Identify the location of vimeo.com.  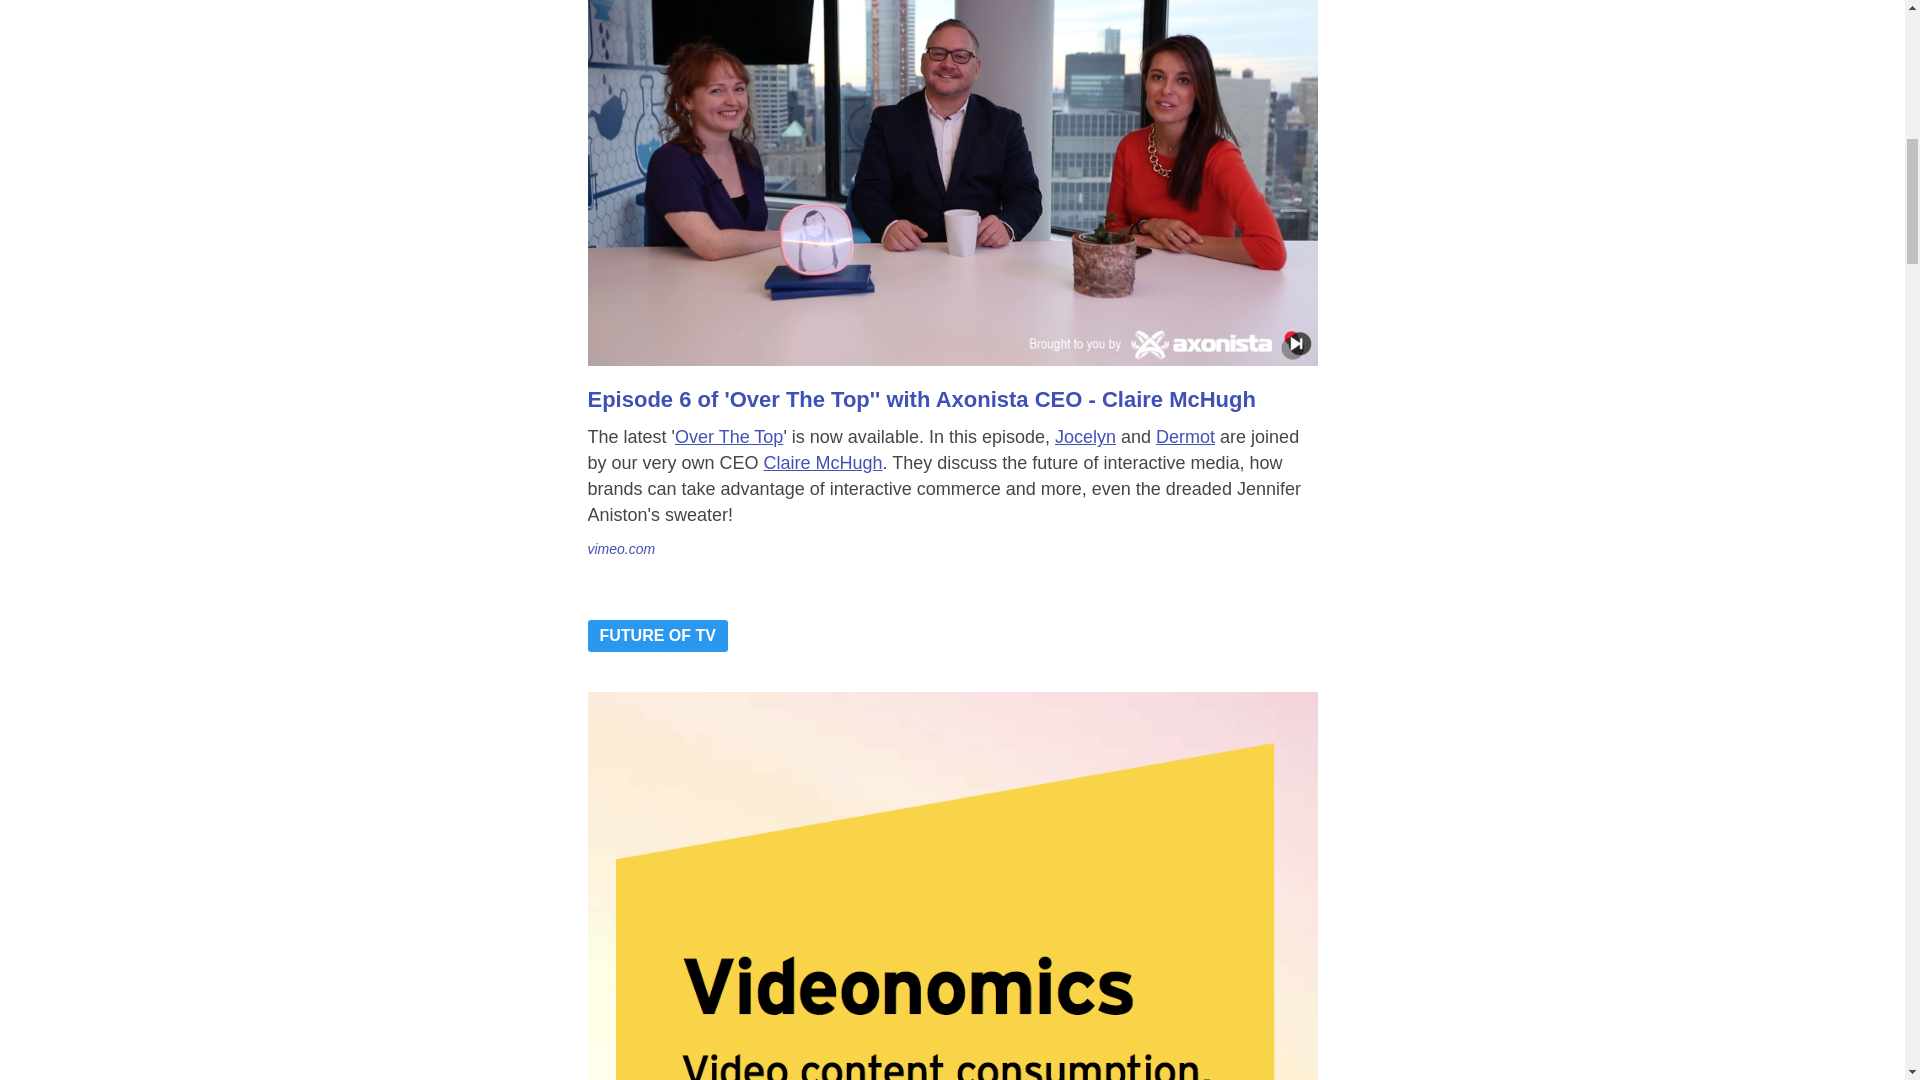
(622, 549).